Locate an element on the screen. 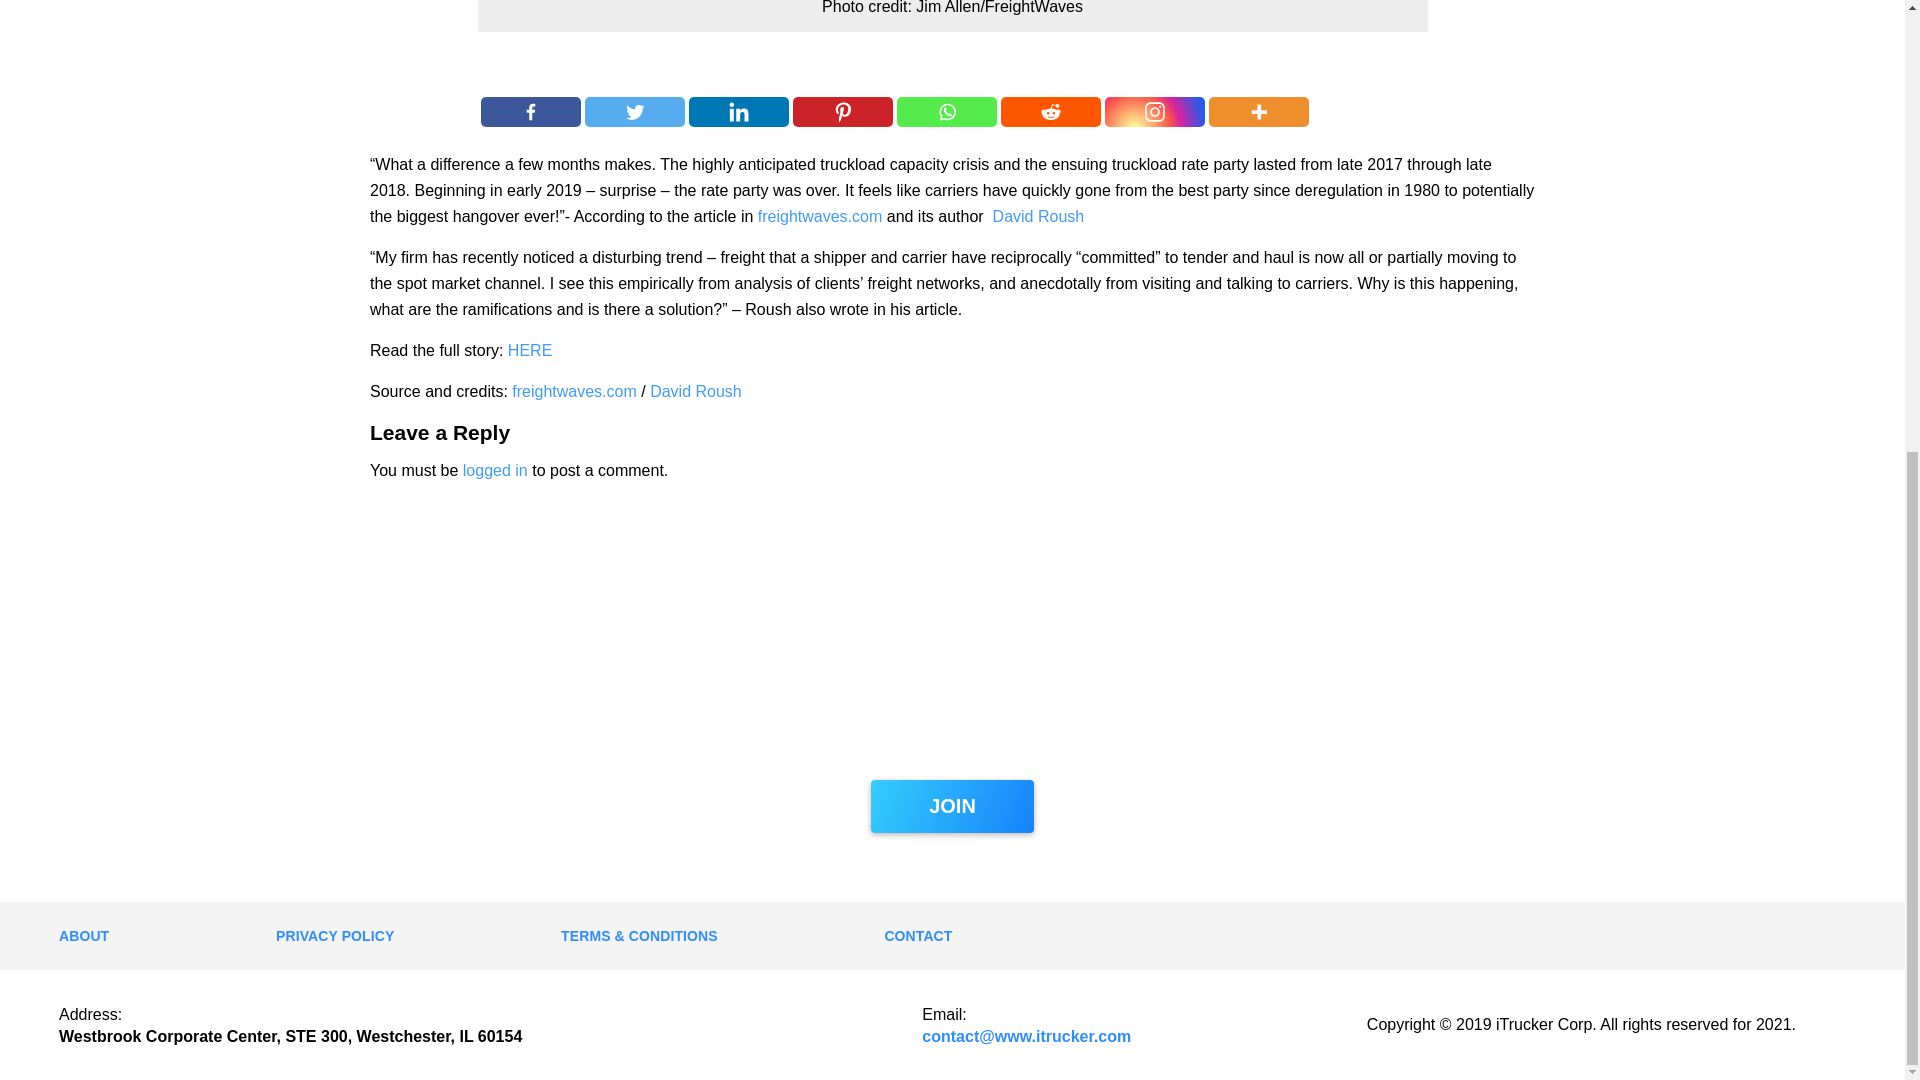  Pinterest is located at coordinates (842, 112).